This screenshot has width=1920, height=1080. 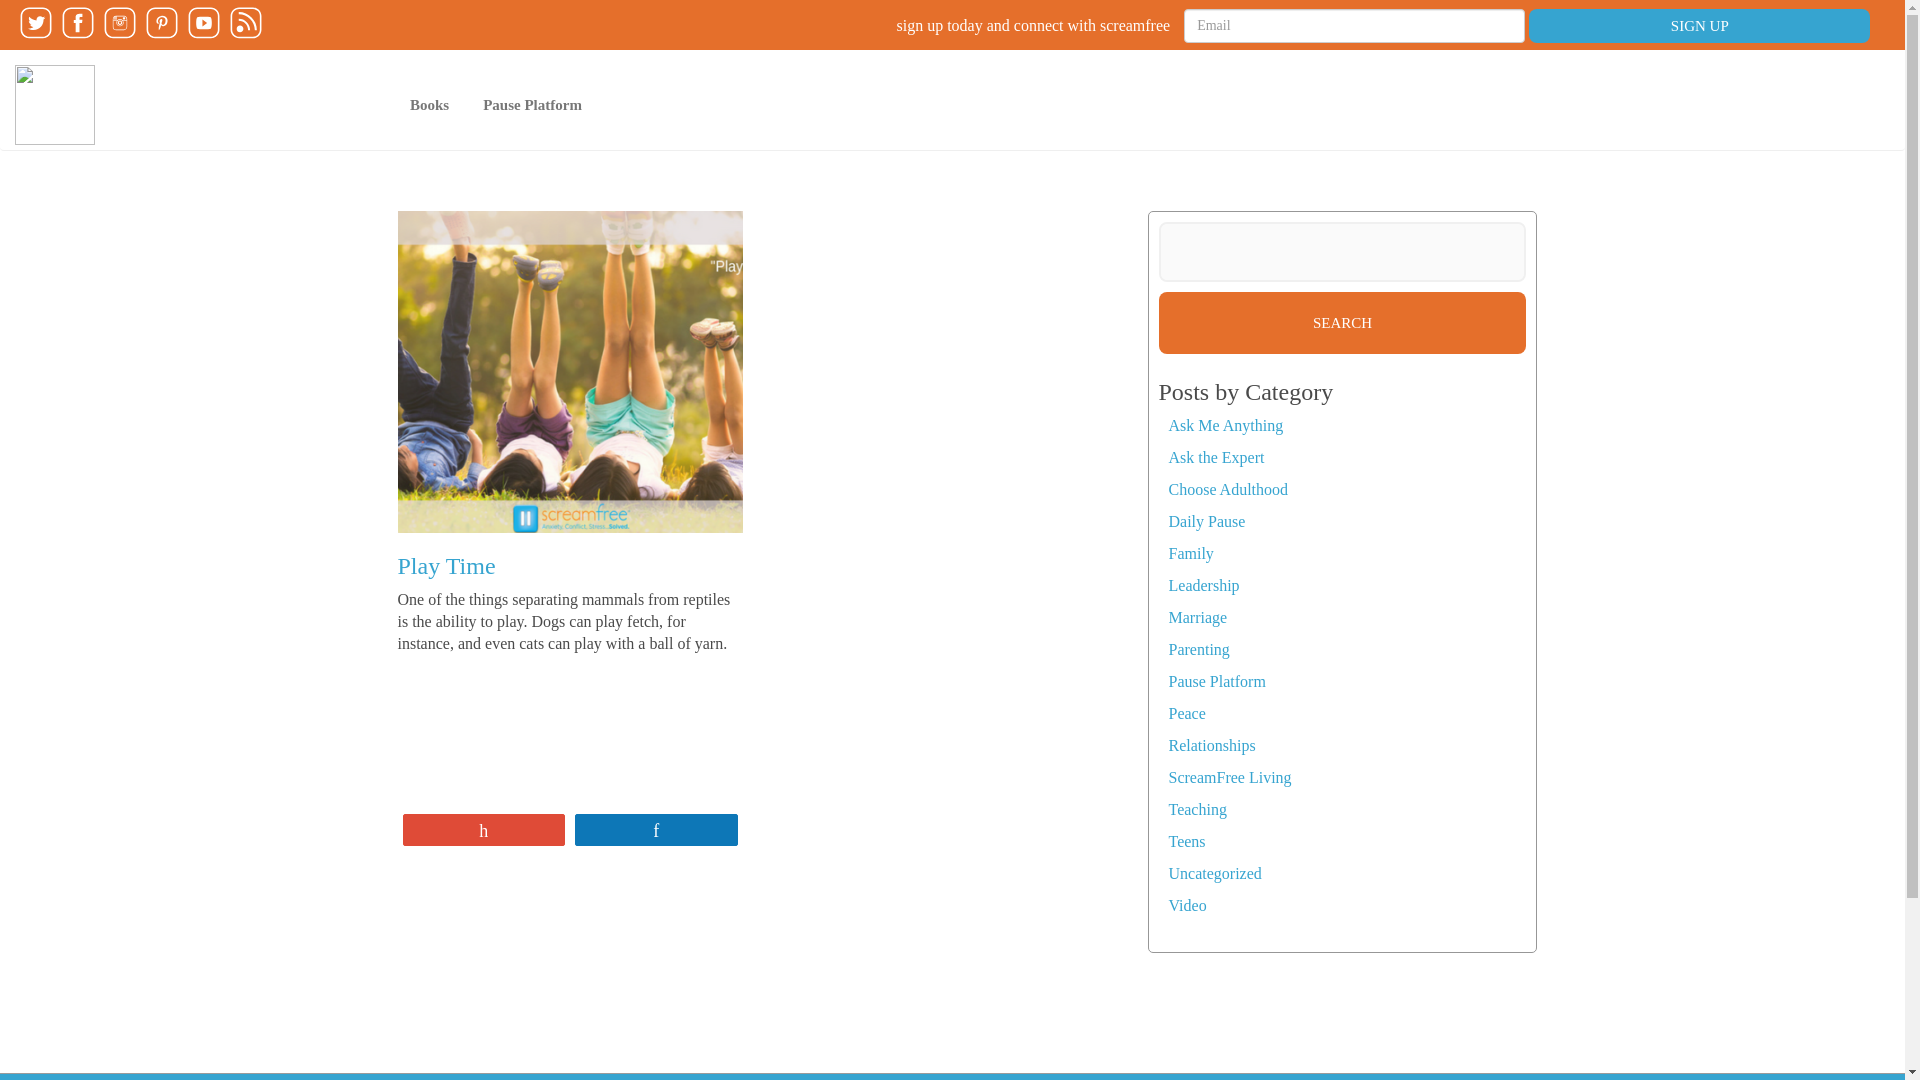 I want to click on Ask the Expert, so click(x=1215, y=457).